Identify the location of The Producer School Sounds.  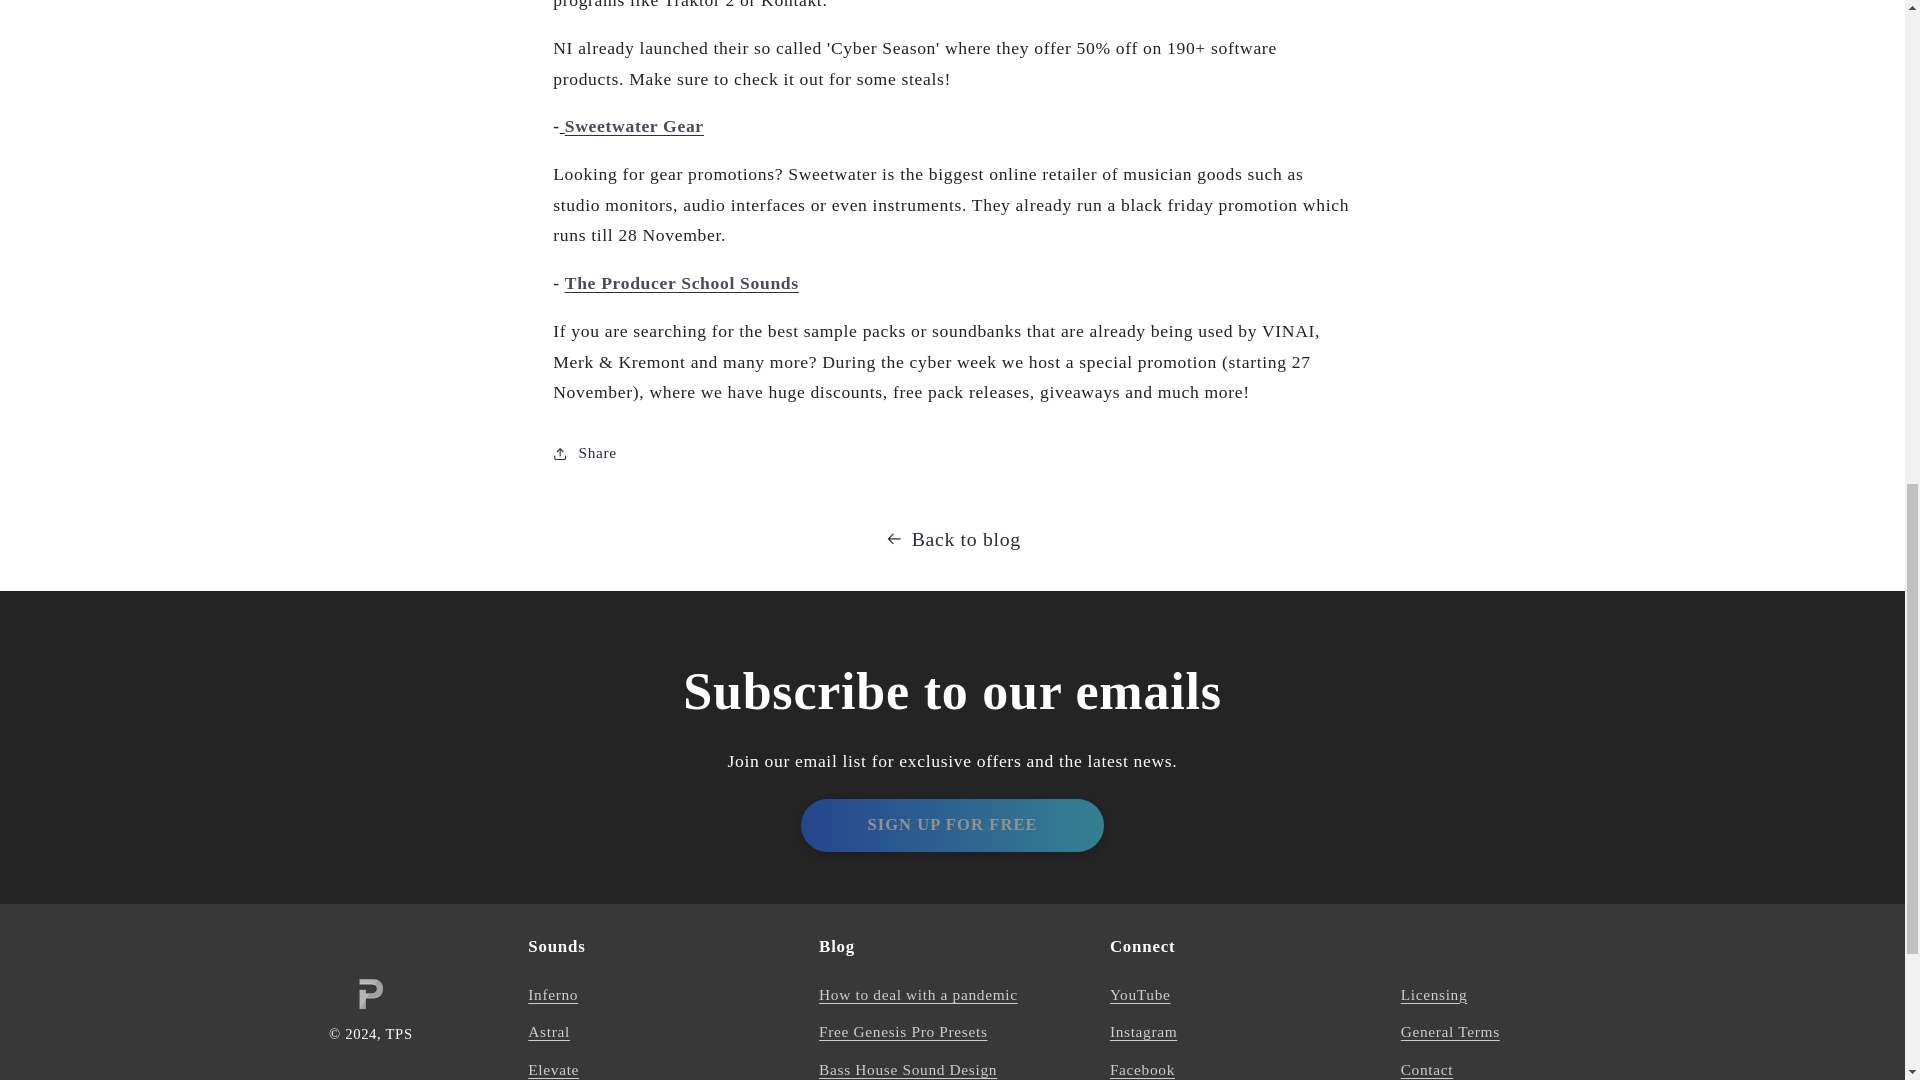
(681, 282).